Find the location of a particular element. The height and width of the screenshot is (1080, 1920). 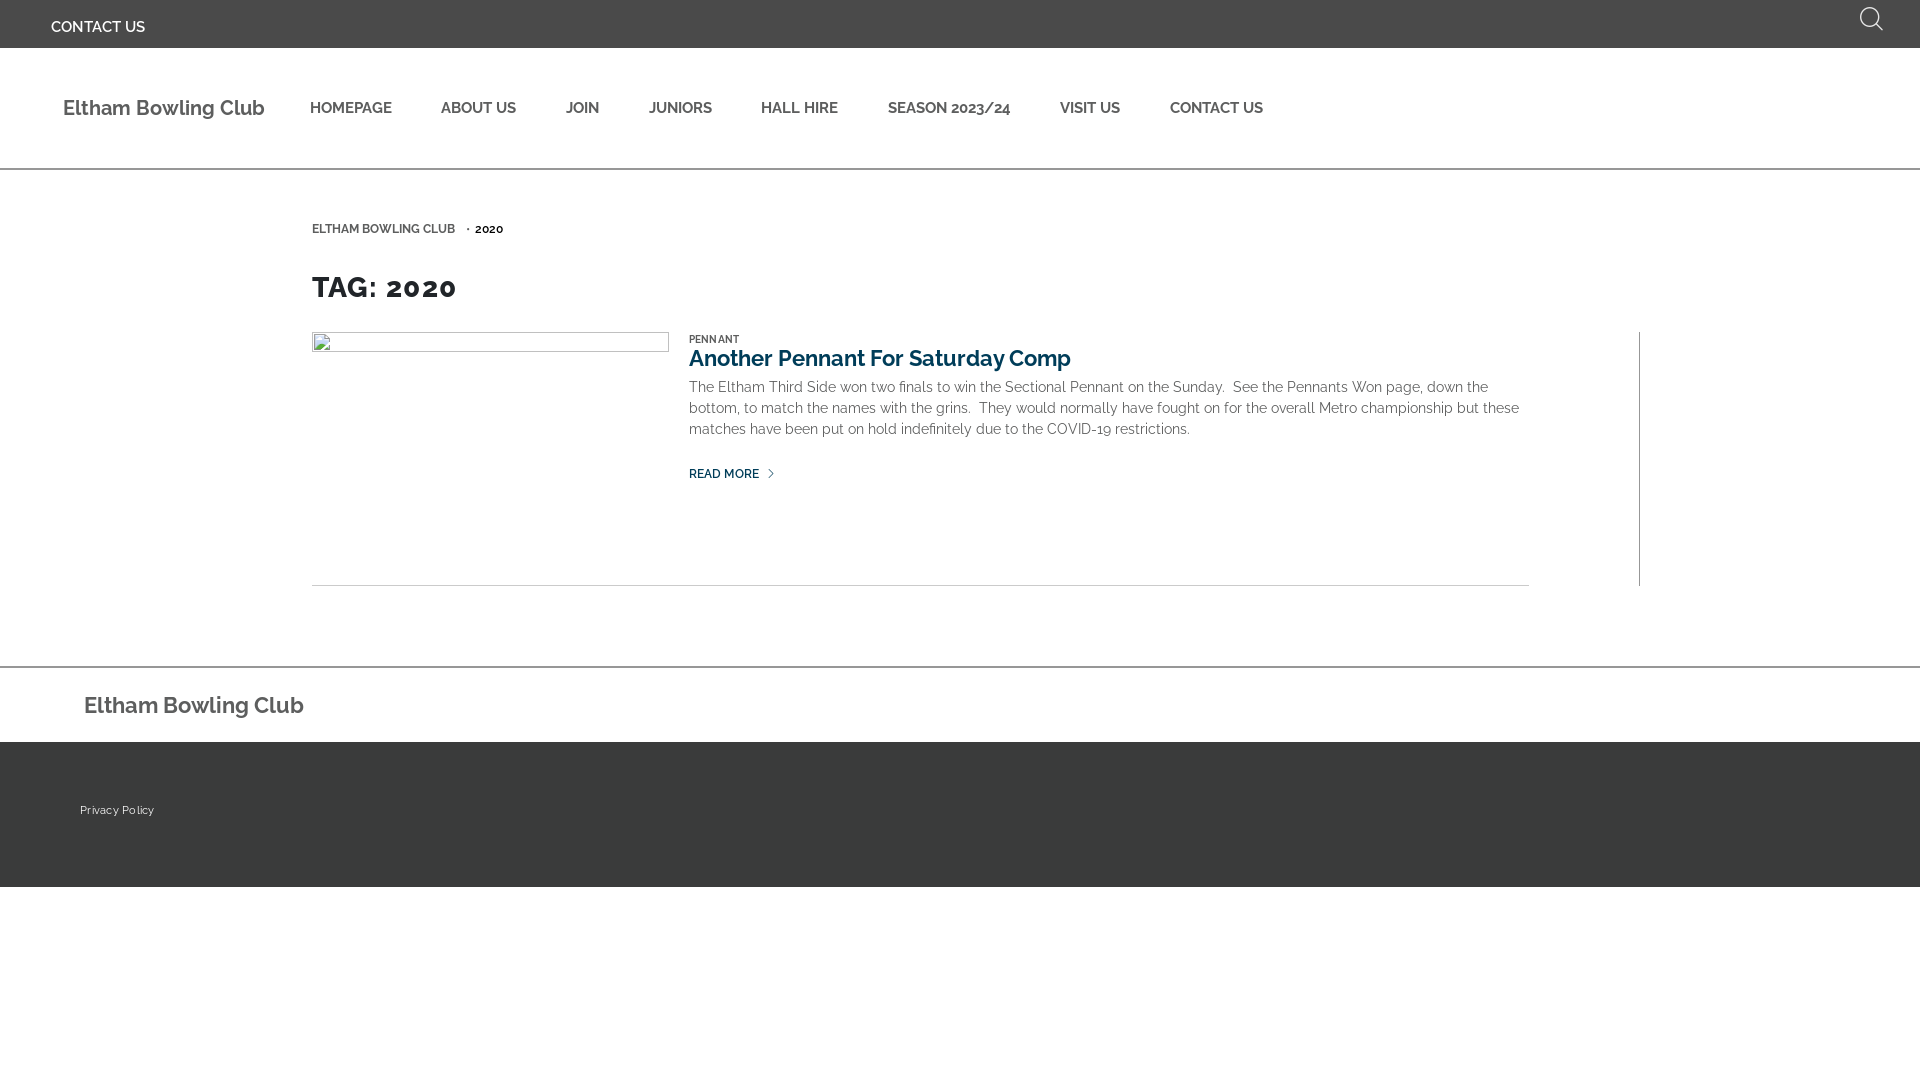

CONTACT US is located at coordinates (98, 28).